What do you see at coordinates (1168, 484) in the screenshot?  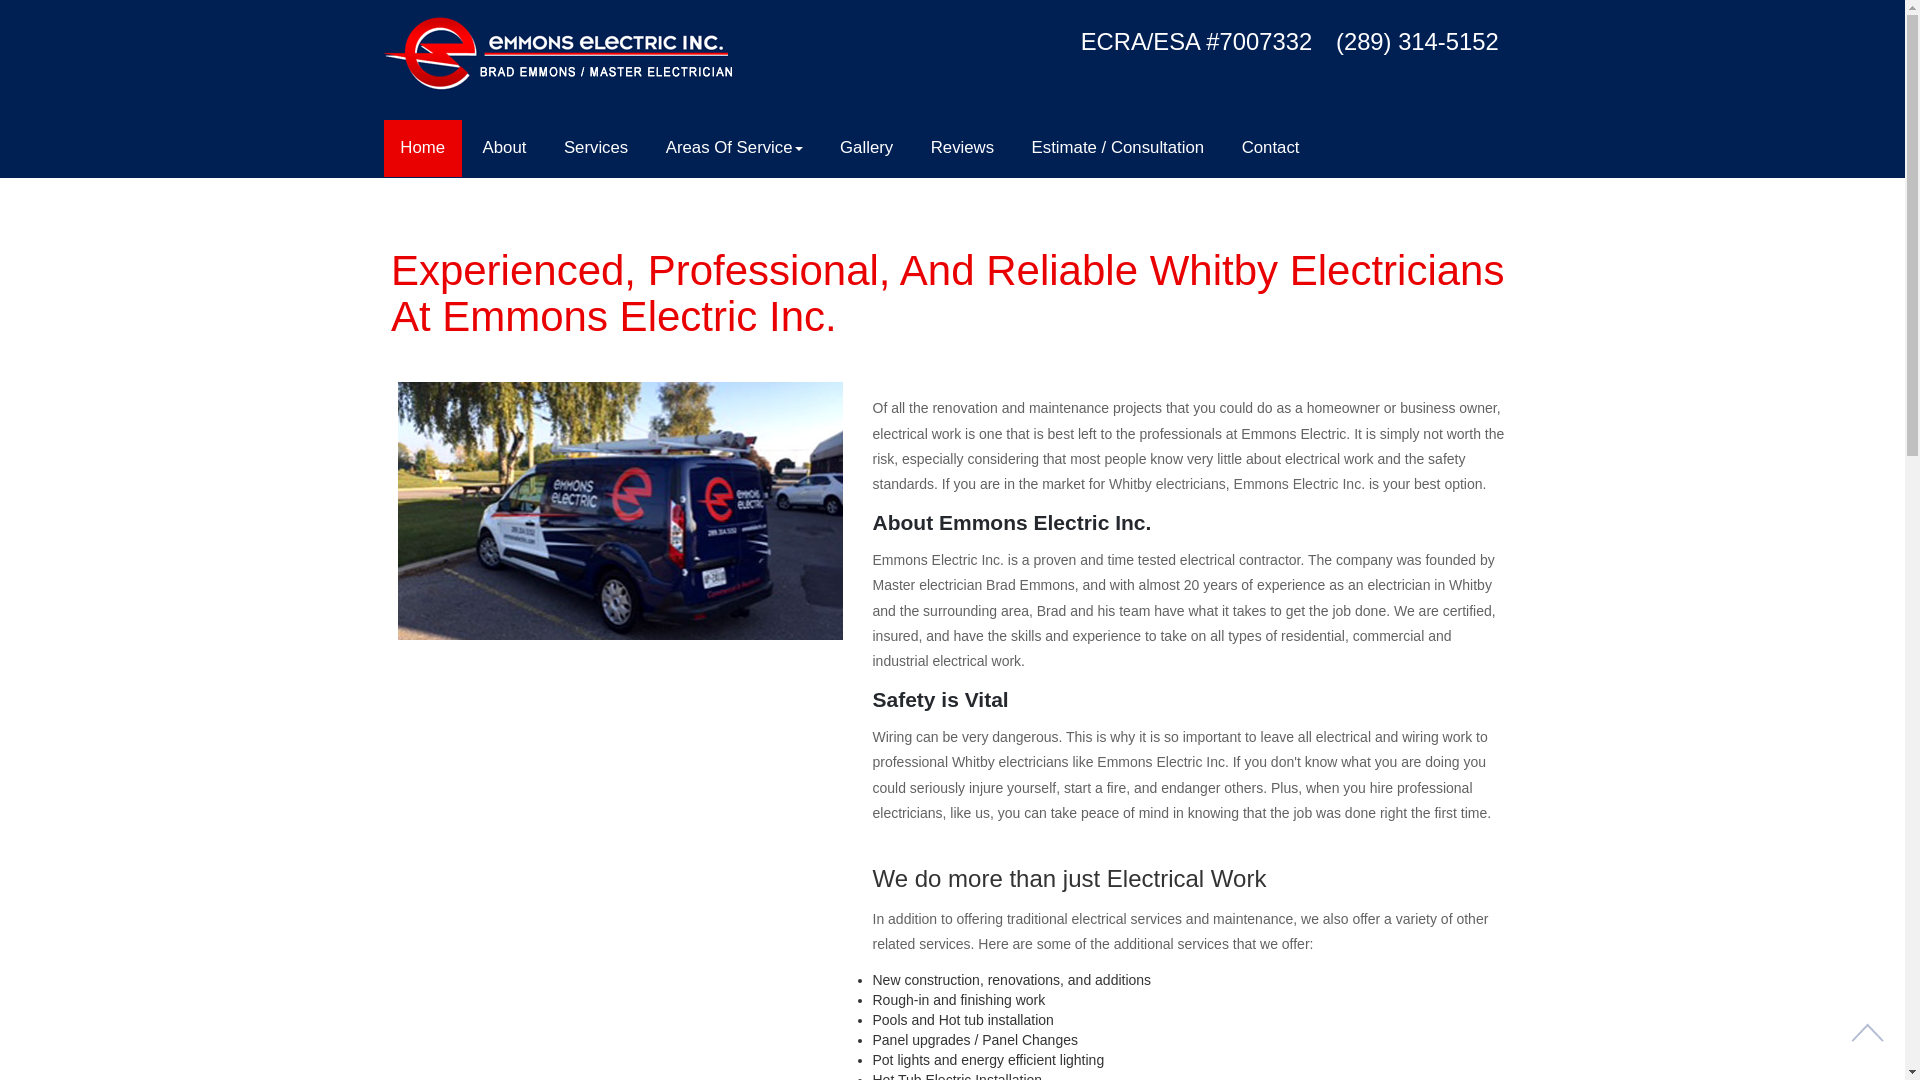 I see `Whitby Electricians - Homepage` at bounding box center [1168, 484].